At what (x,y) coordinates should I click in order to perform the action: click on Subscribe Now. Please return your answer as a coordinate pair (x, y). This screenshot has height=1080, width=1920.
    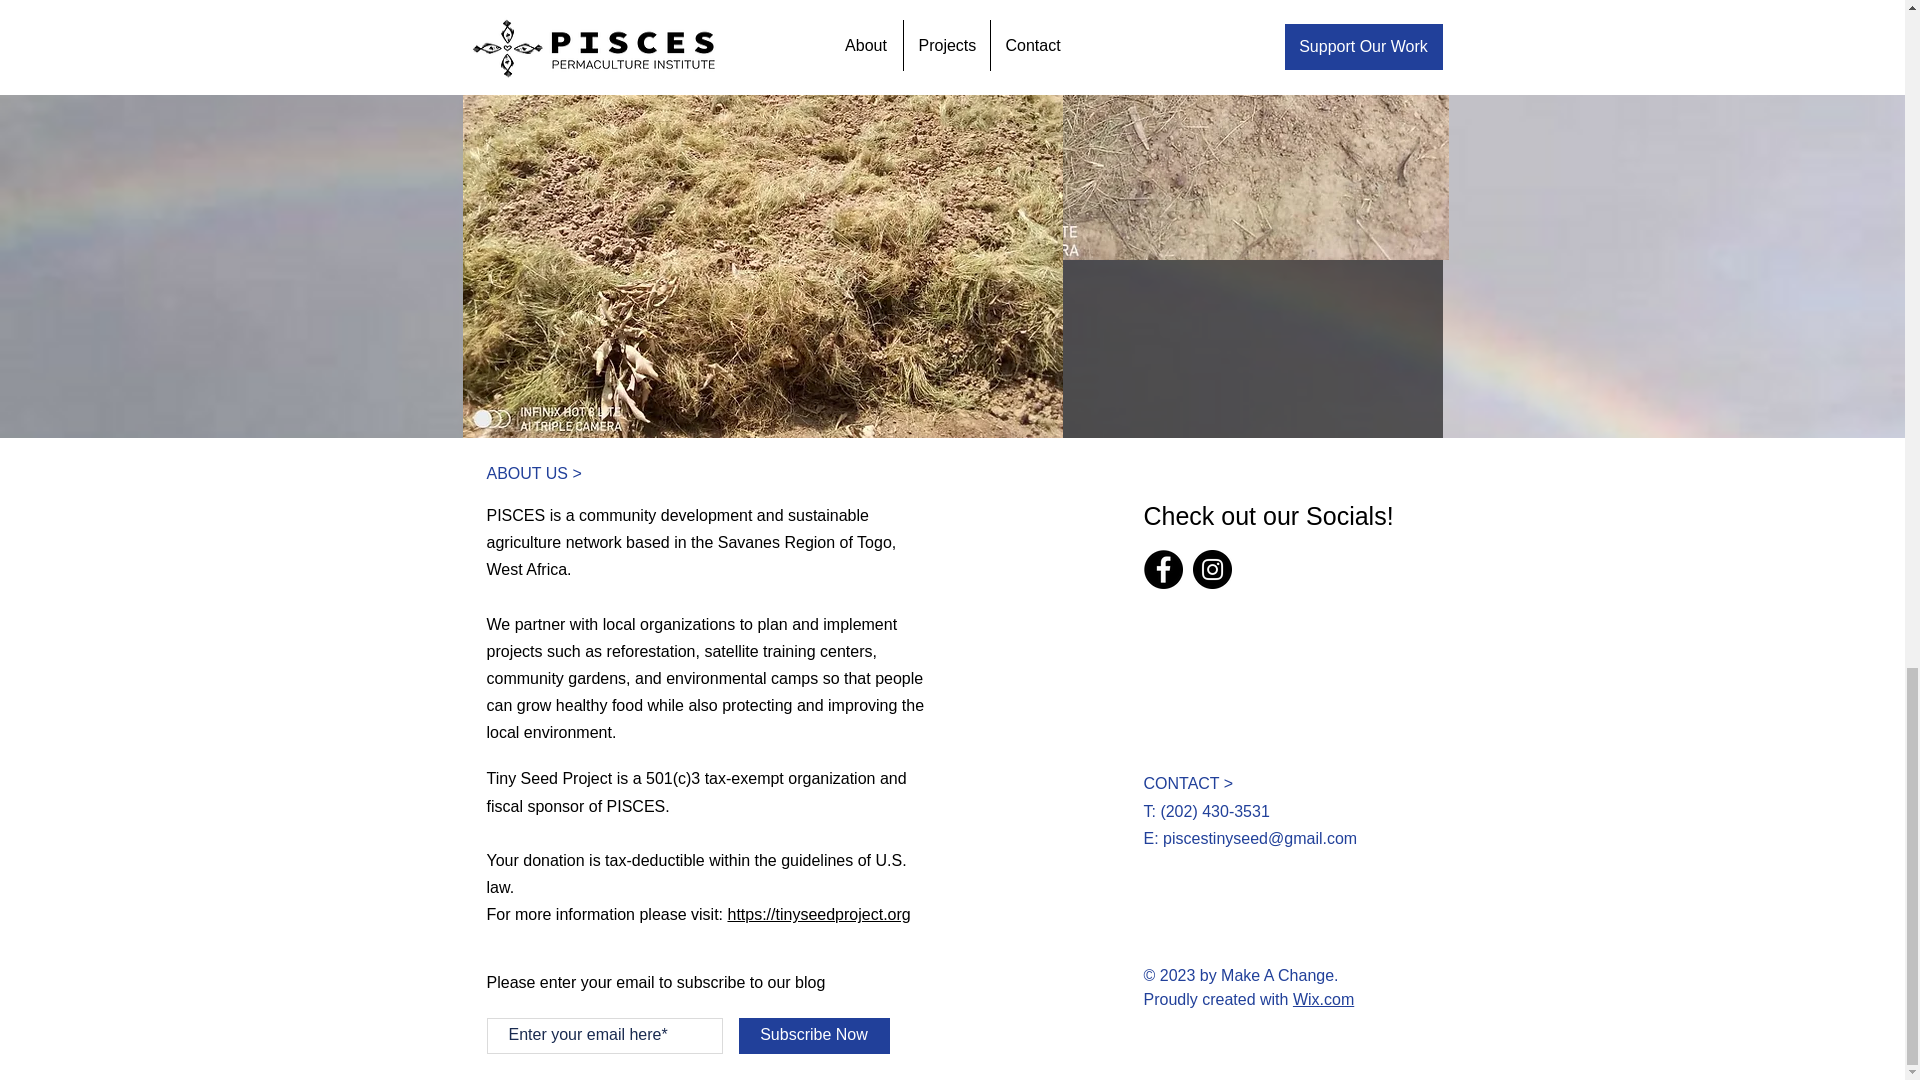
    Looking at the image, I should click on (812, 1036).